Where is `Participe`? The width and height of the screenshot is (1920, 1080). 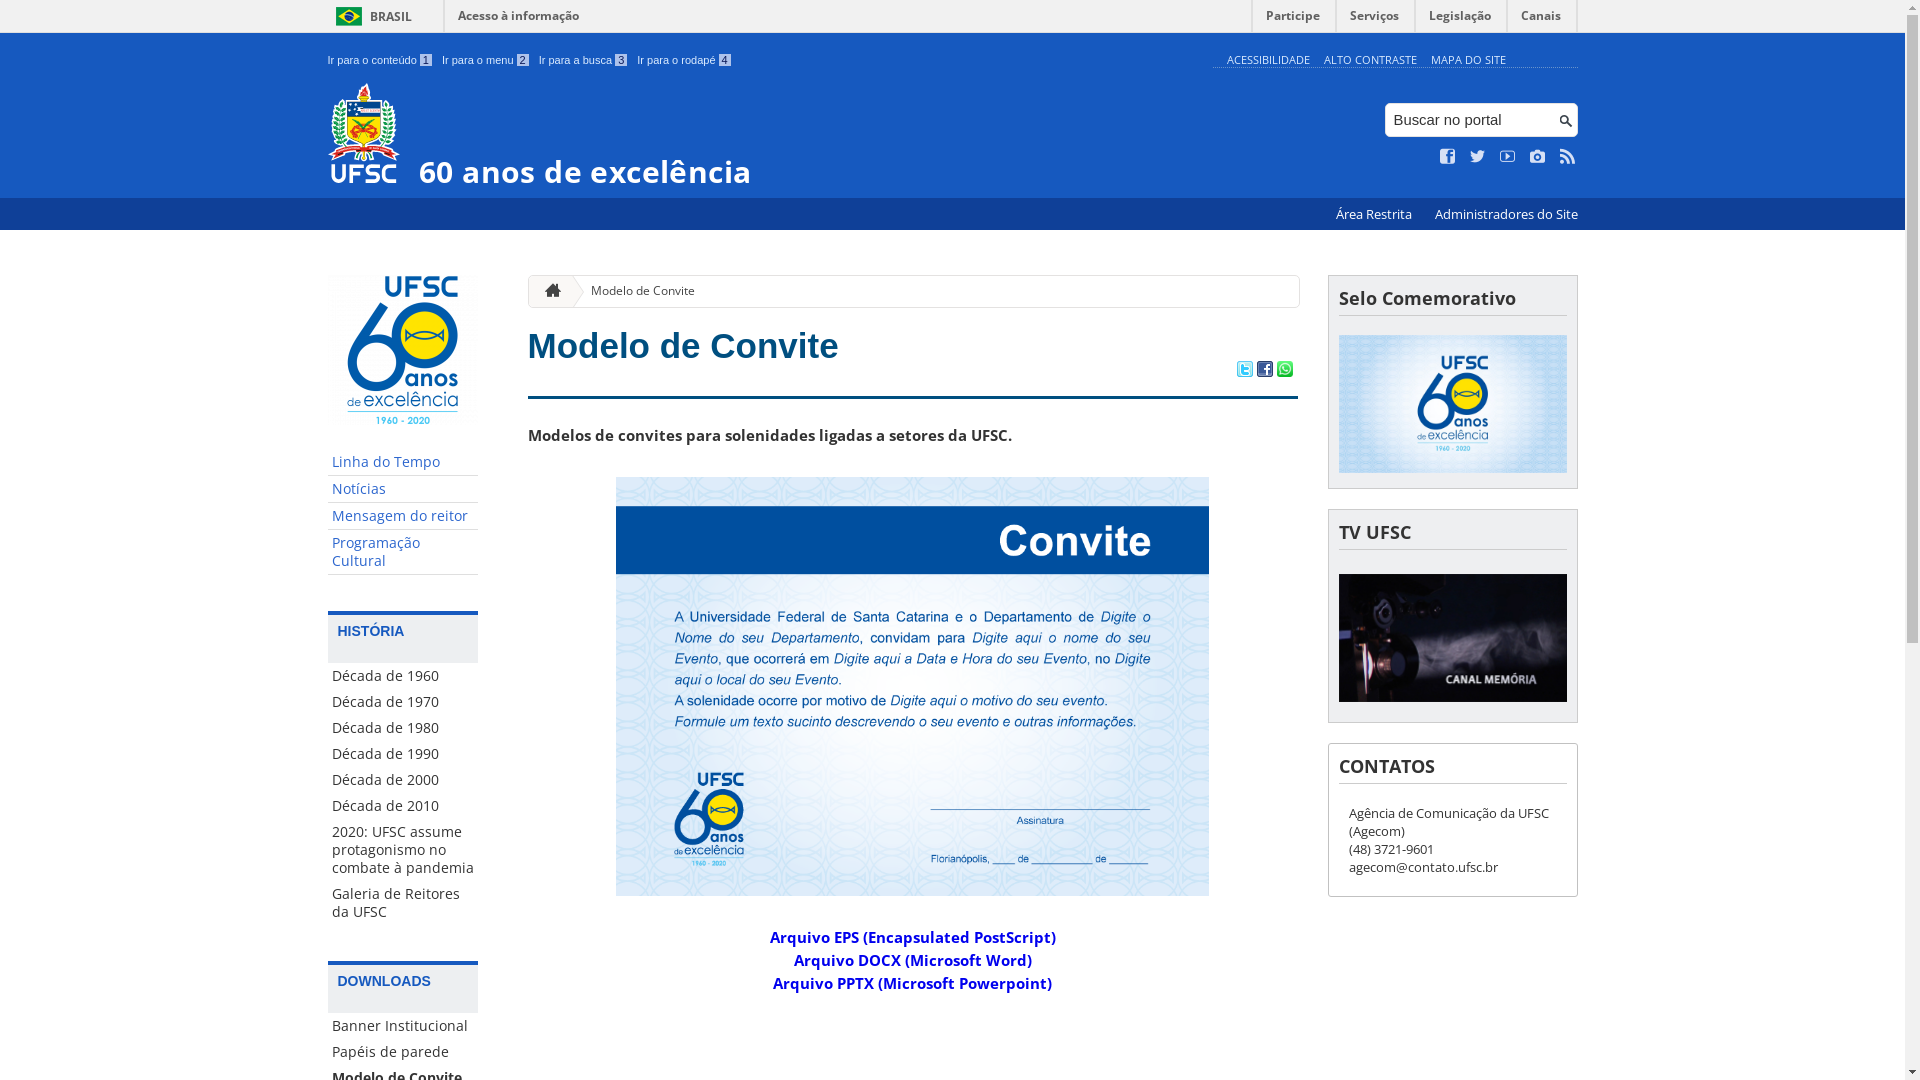 Participe is located at coordinates (1293, 20).